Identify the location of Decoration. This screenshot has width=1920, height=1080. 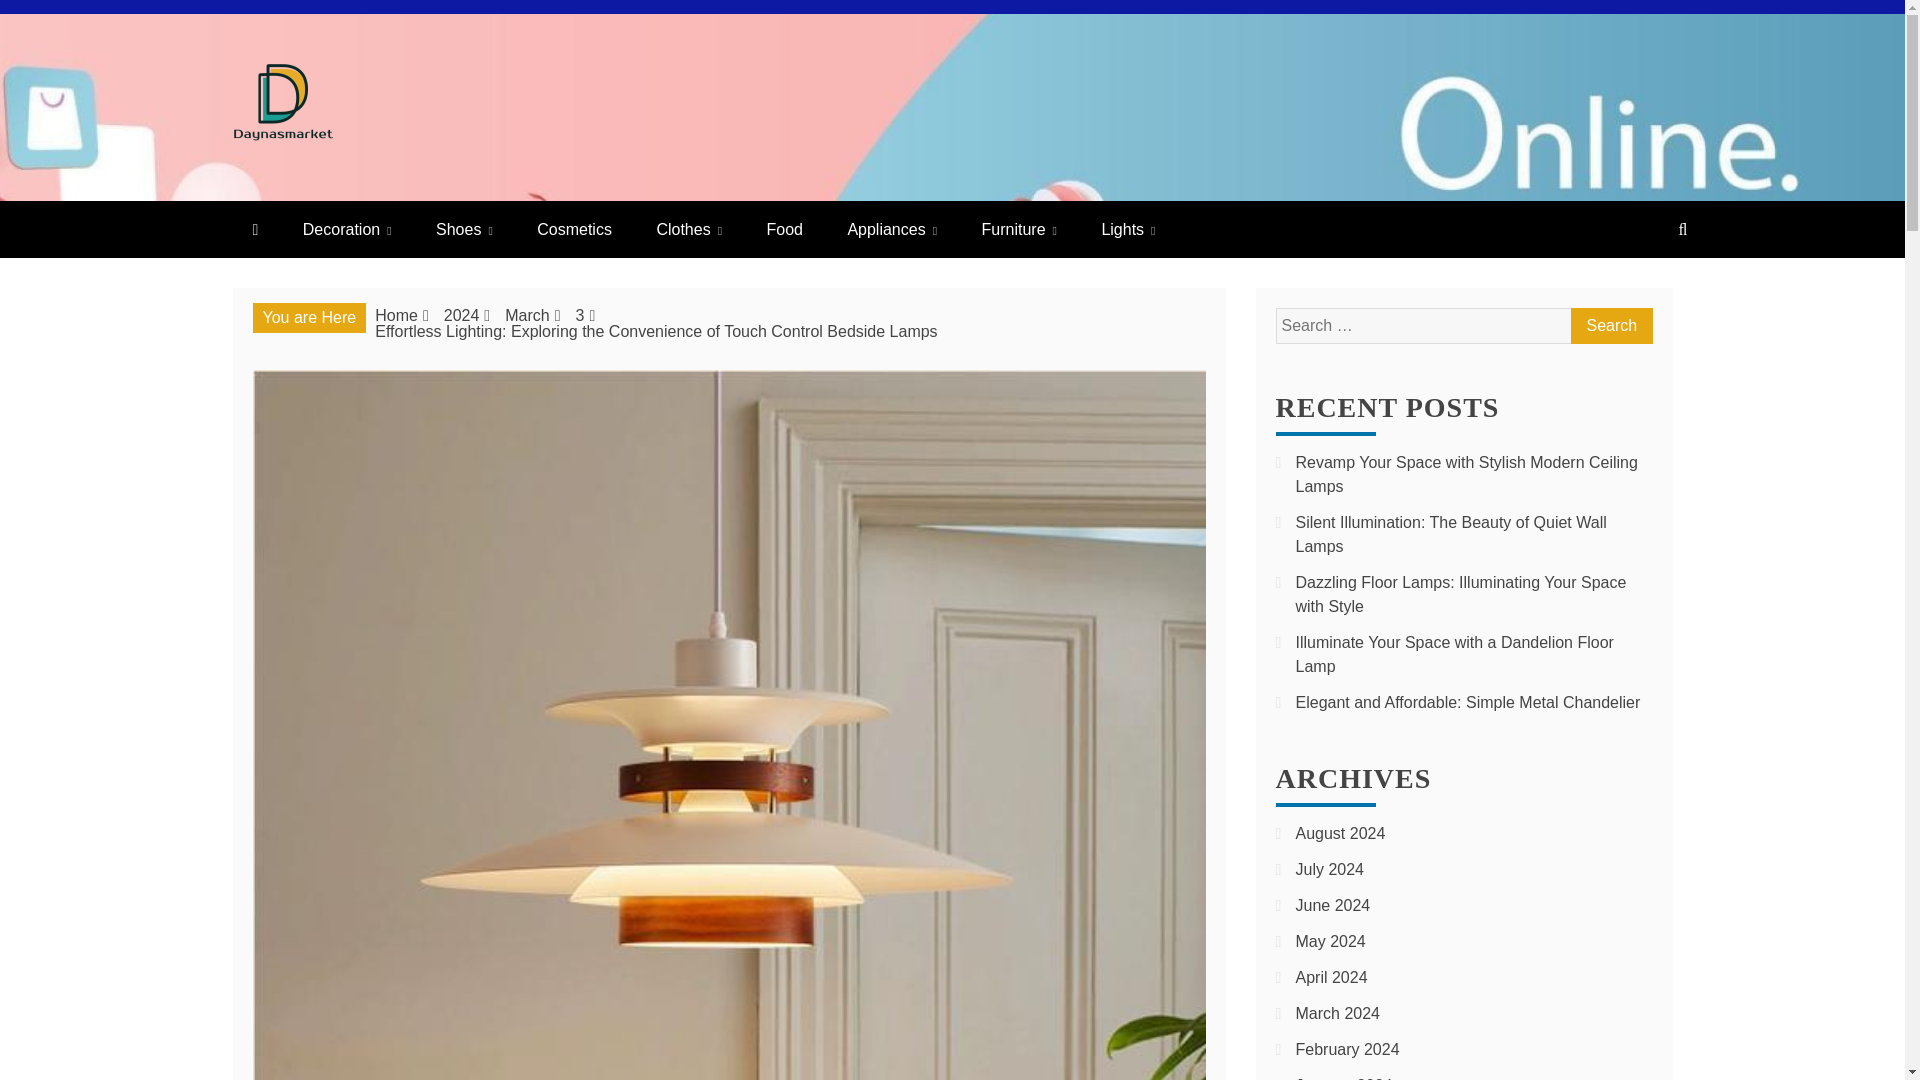
(347, 229).